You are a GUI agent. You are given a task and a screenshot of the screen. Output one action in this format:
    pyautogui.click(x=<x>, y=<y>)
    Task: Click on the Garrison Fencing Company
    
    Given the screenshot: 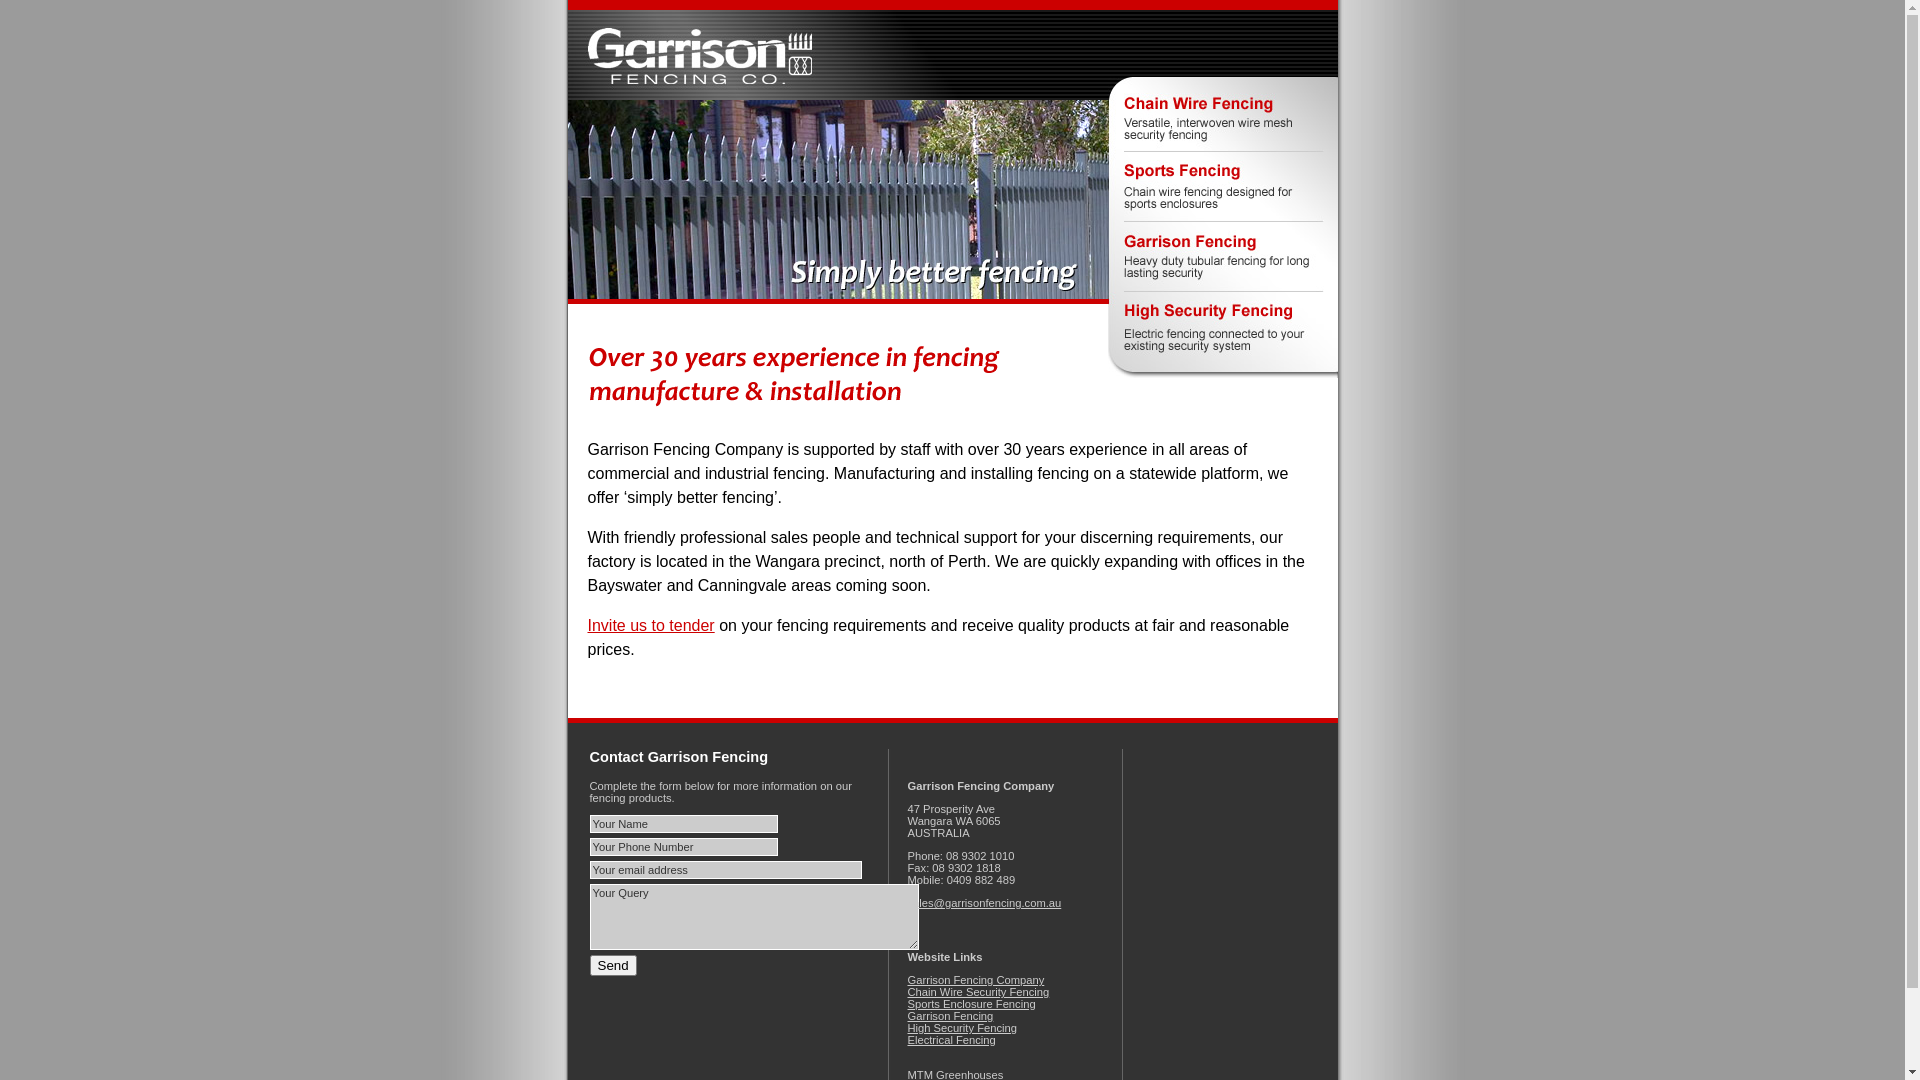 What is the action you would take?
    pyautogui.click(x=976, y=980)
    